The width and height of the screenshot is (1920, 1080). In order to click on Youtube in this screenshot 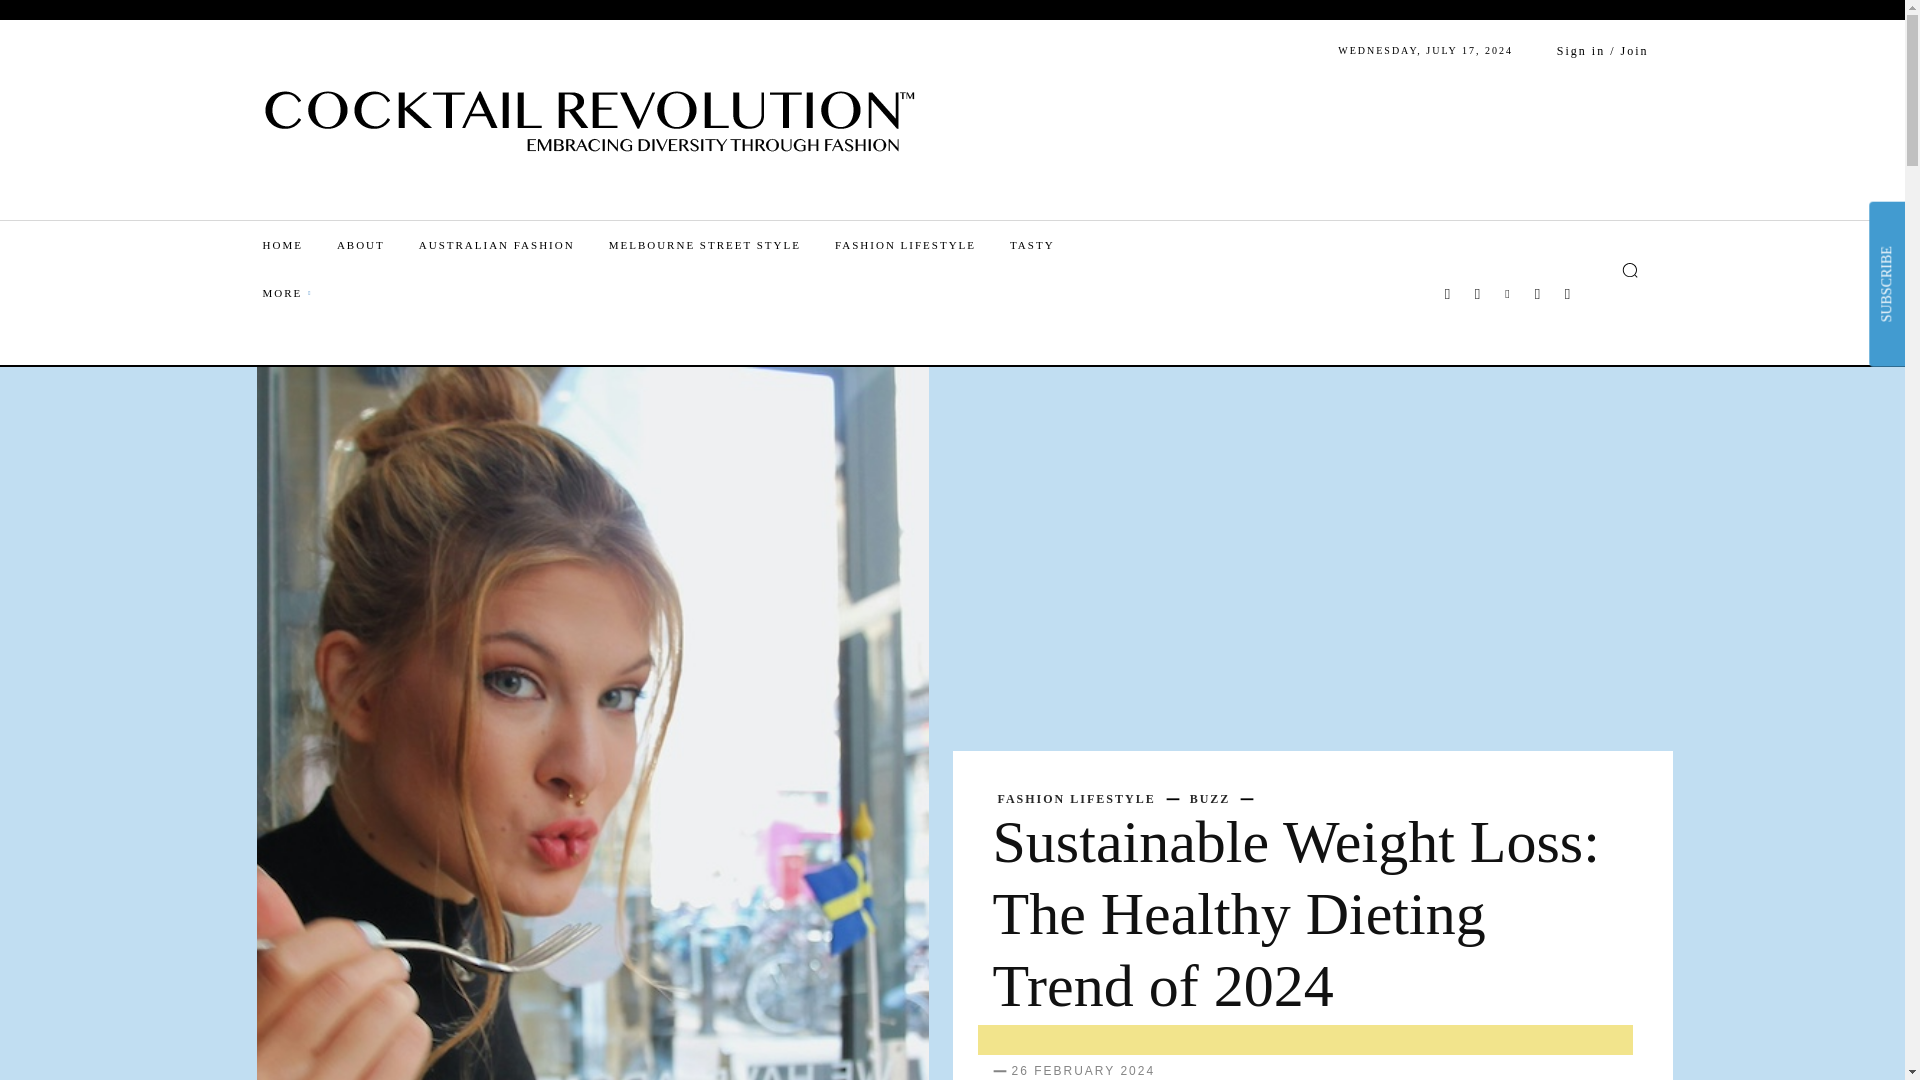, I will do `click(1566, 293)`.